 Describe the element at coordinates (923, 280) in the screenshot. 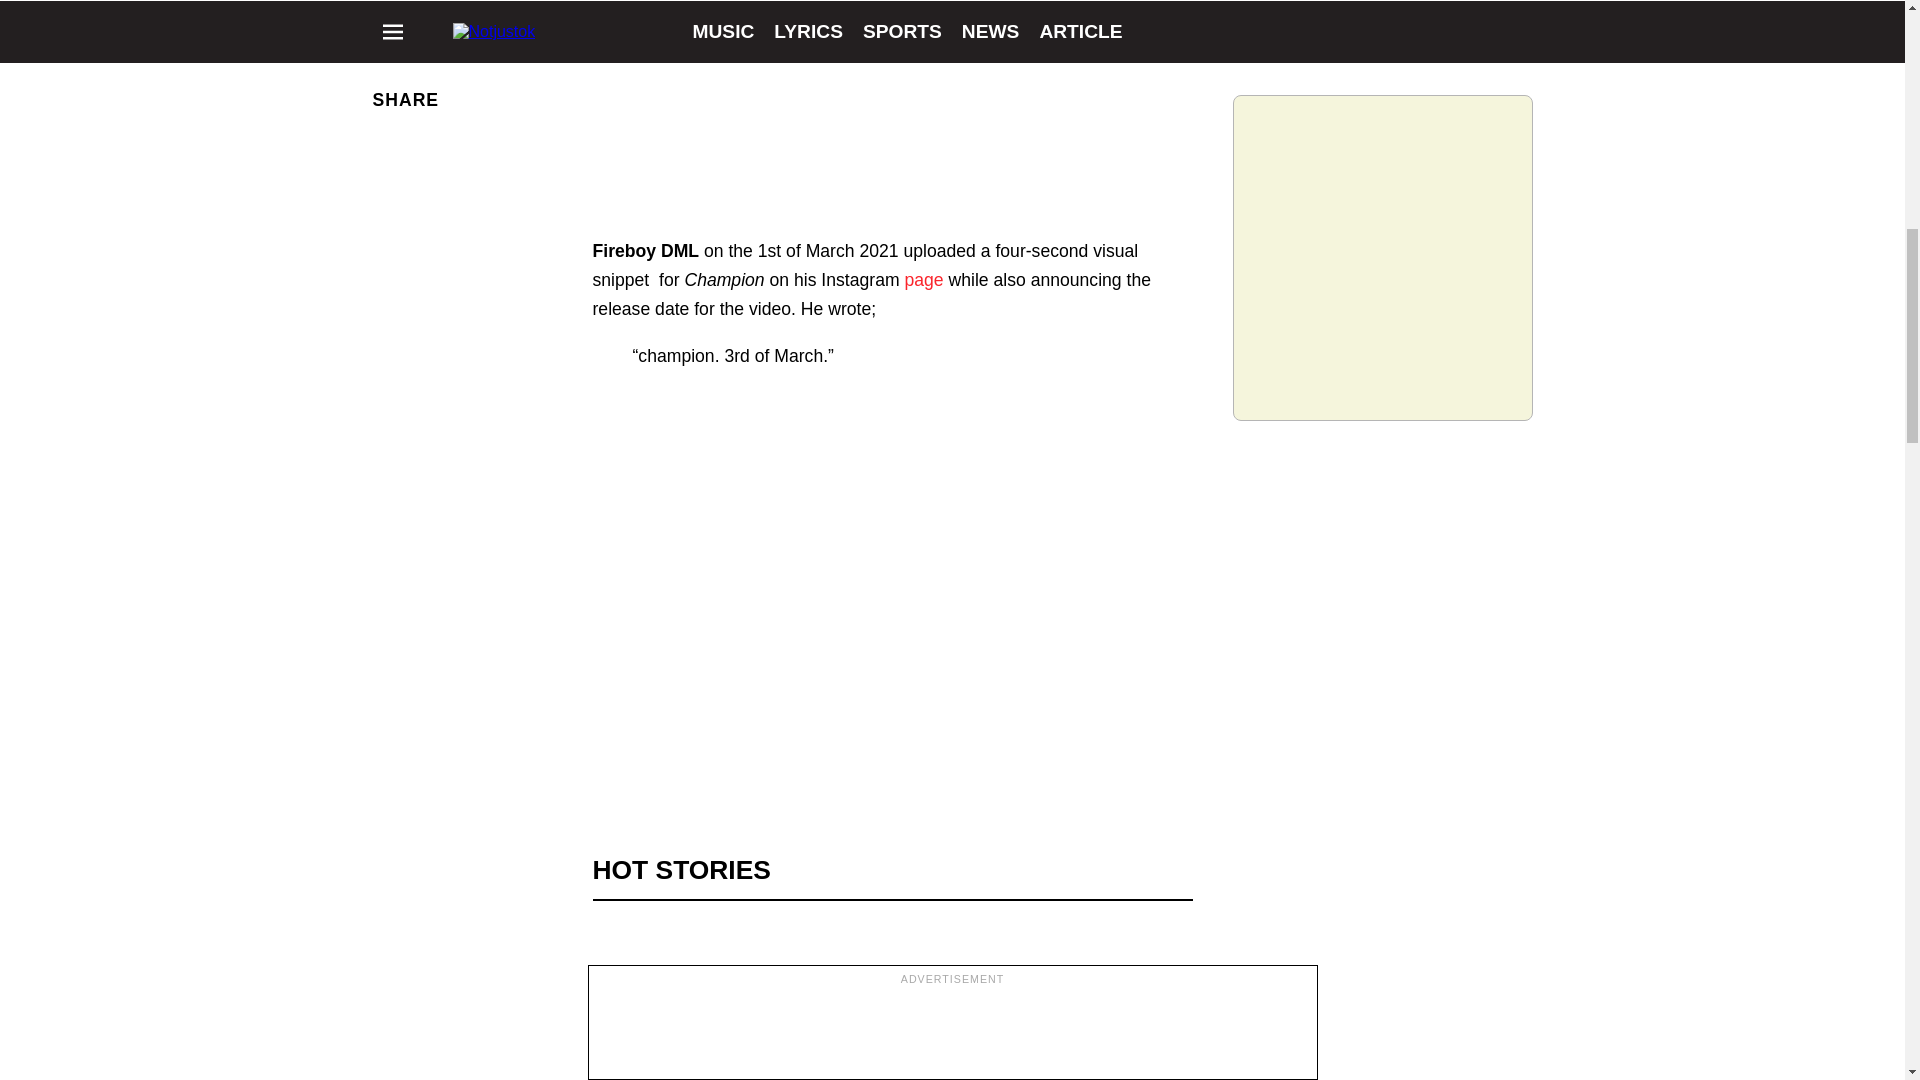

I see `page` at that location.